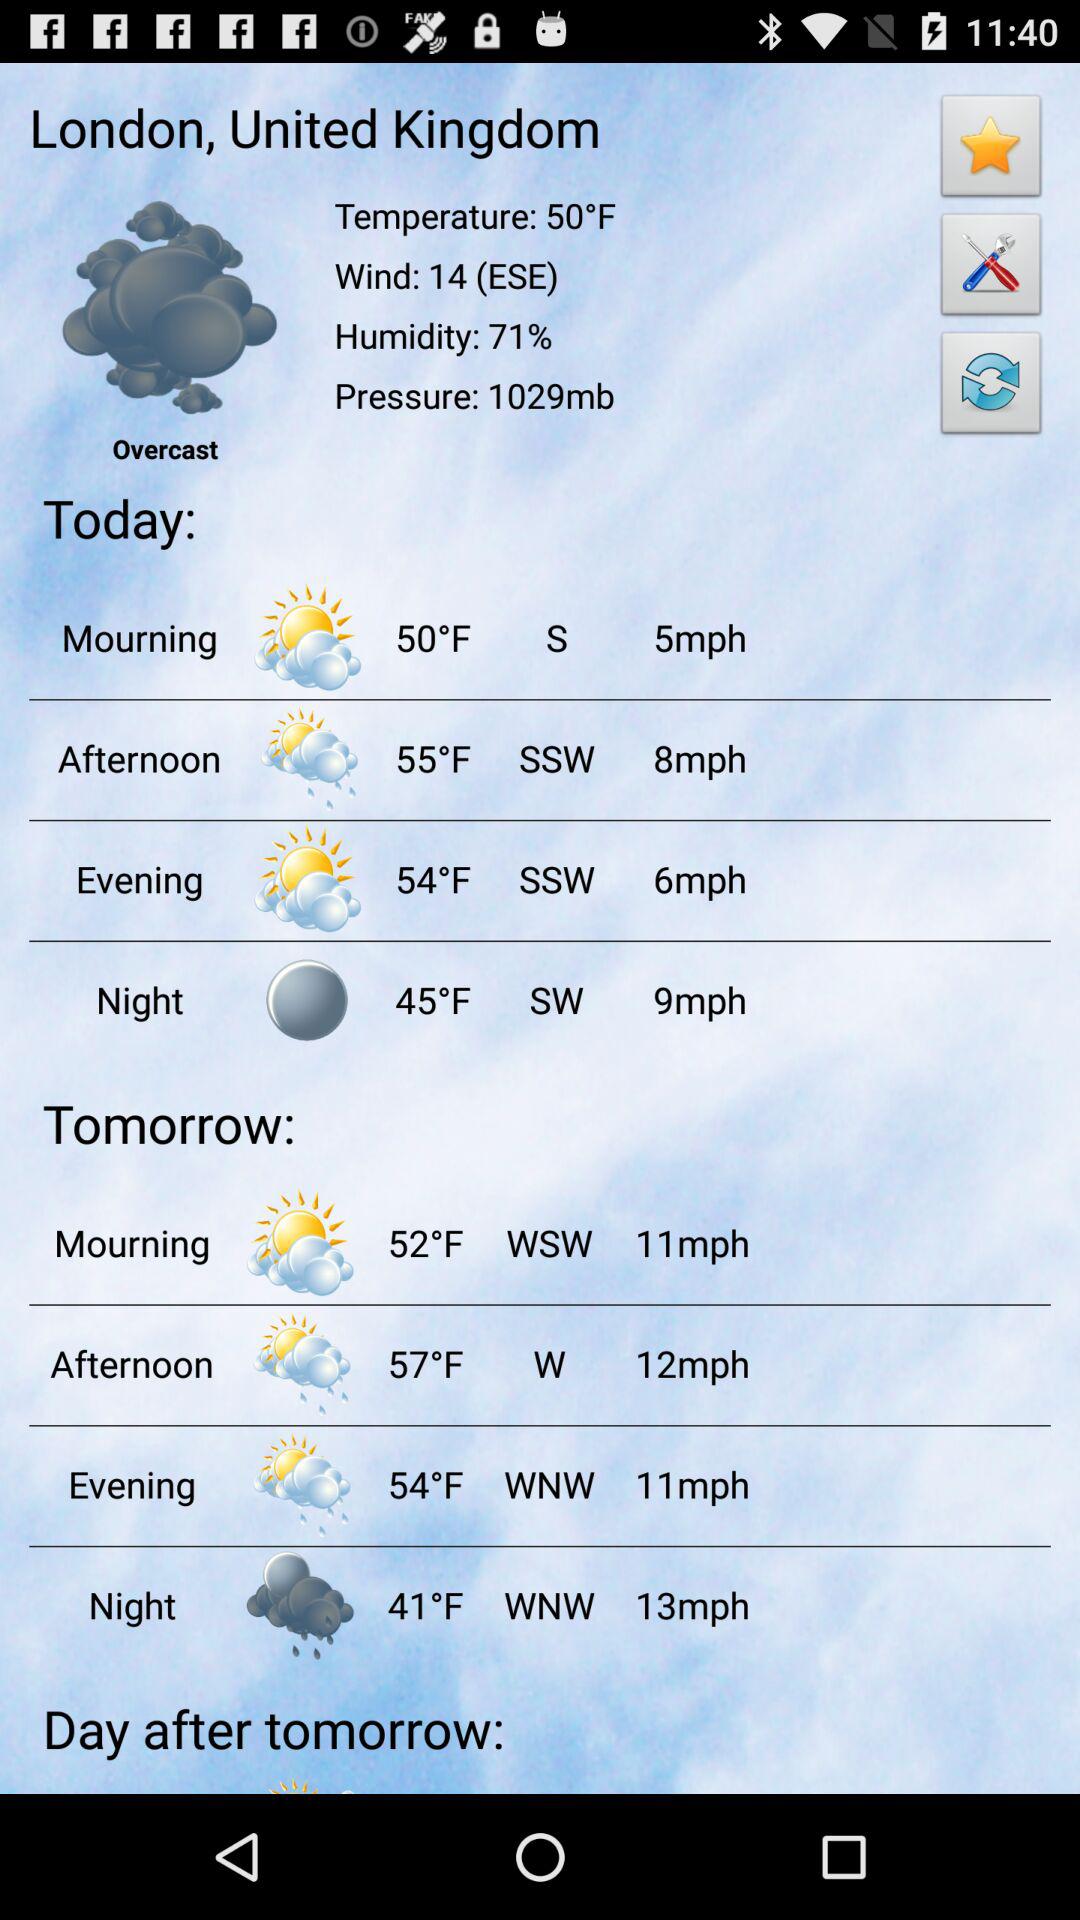 The image size is (1080, 1920). What do you see at coordinates (424, 1242) in the screenshot?
I see `open the item below the tomorrow: item` at bounding box center [424, 1242].